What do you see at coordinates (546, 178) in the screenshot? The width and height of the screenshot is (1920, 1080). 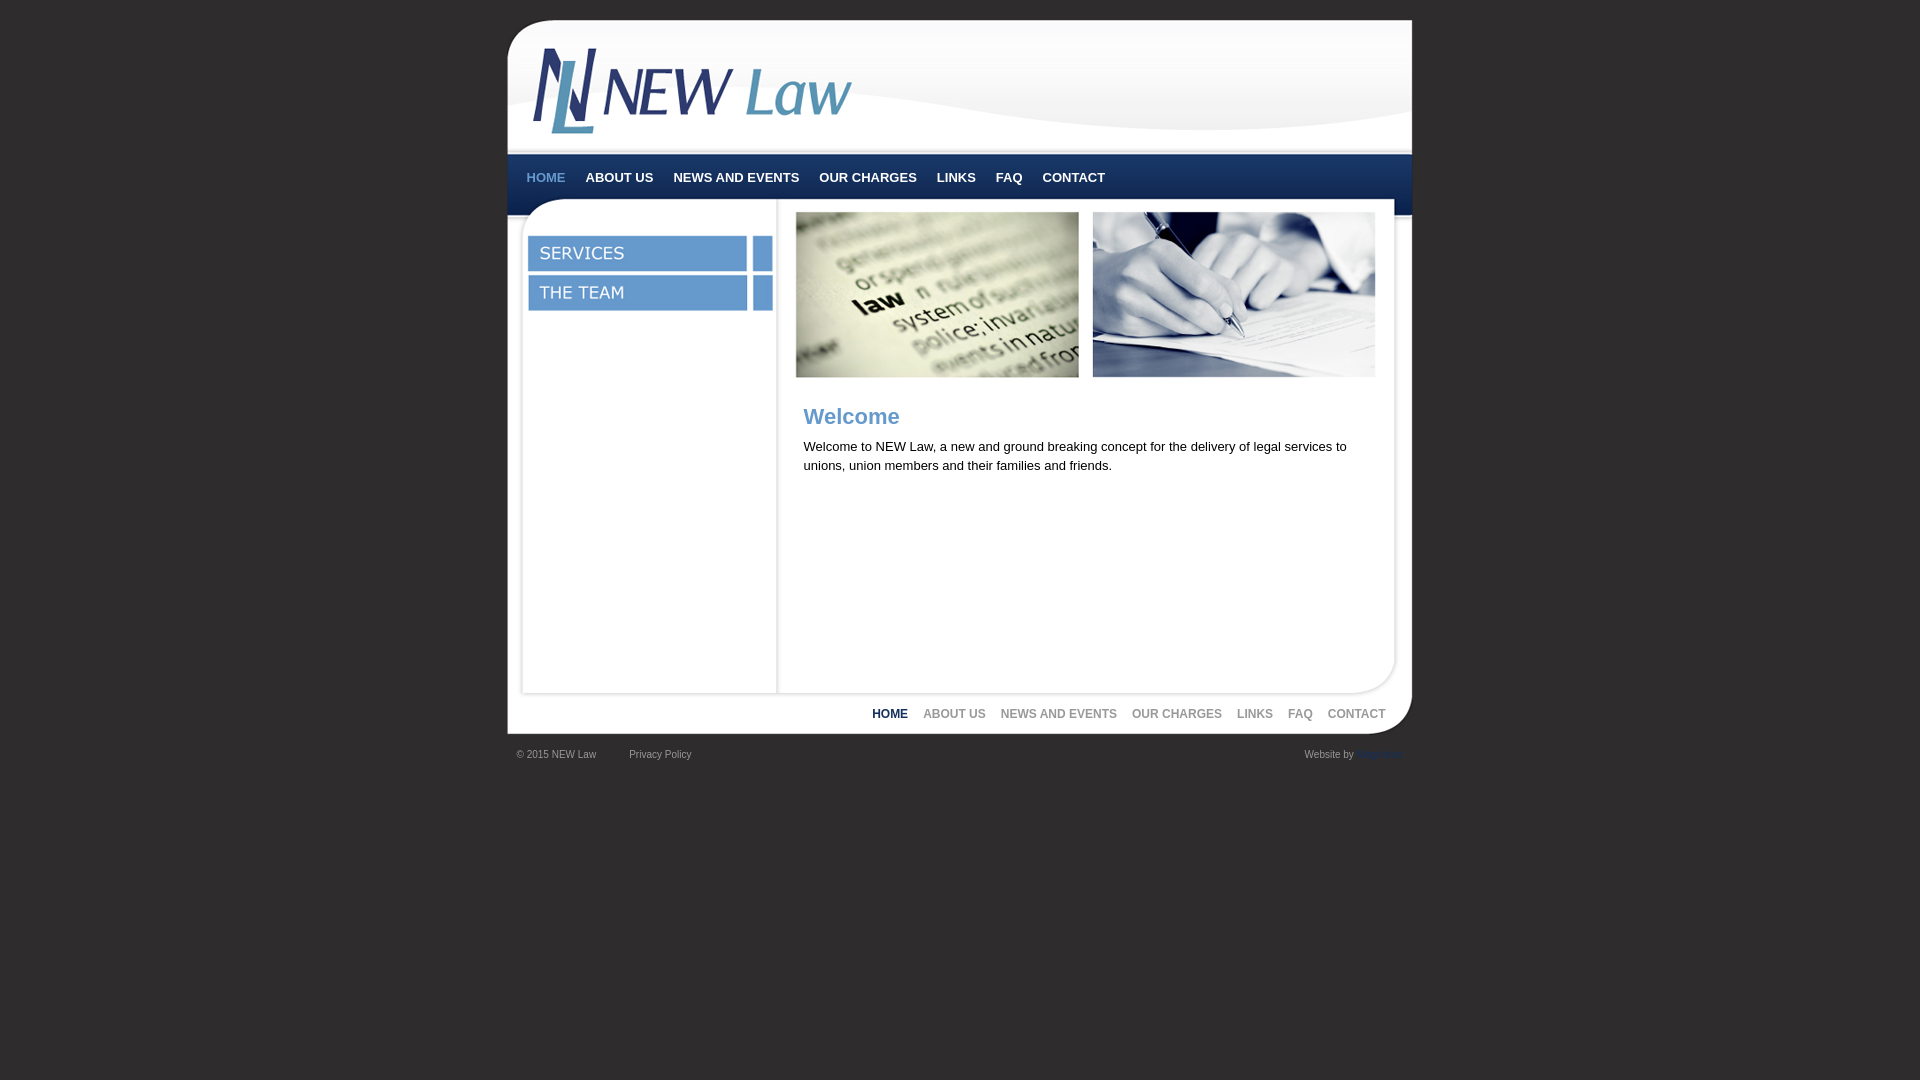 I see `HOME` at bounding box center [546, 178].